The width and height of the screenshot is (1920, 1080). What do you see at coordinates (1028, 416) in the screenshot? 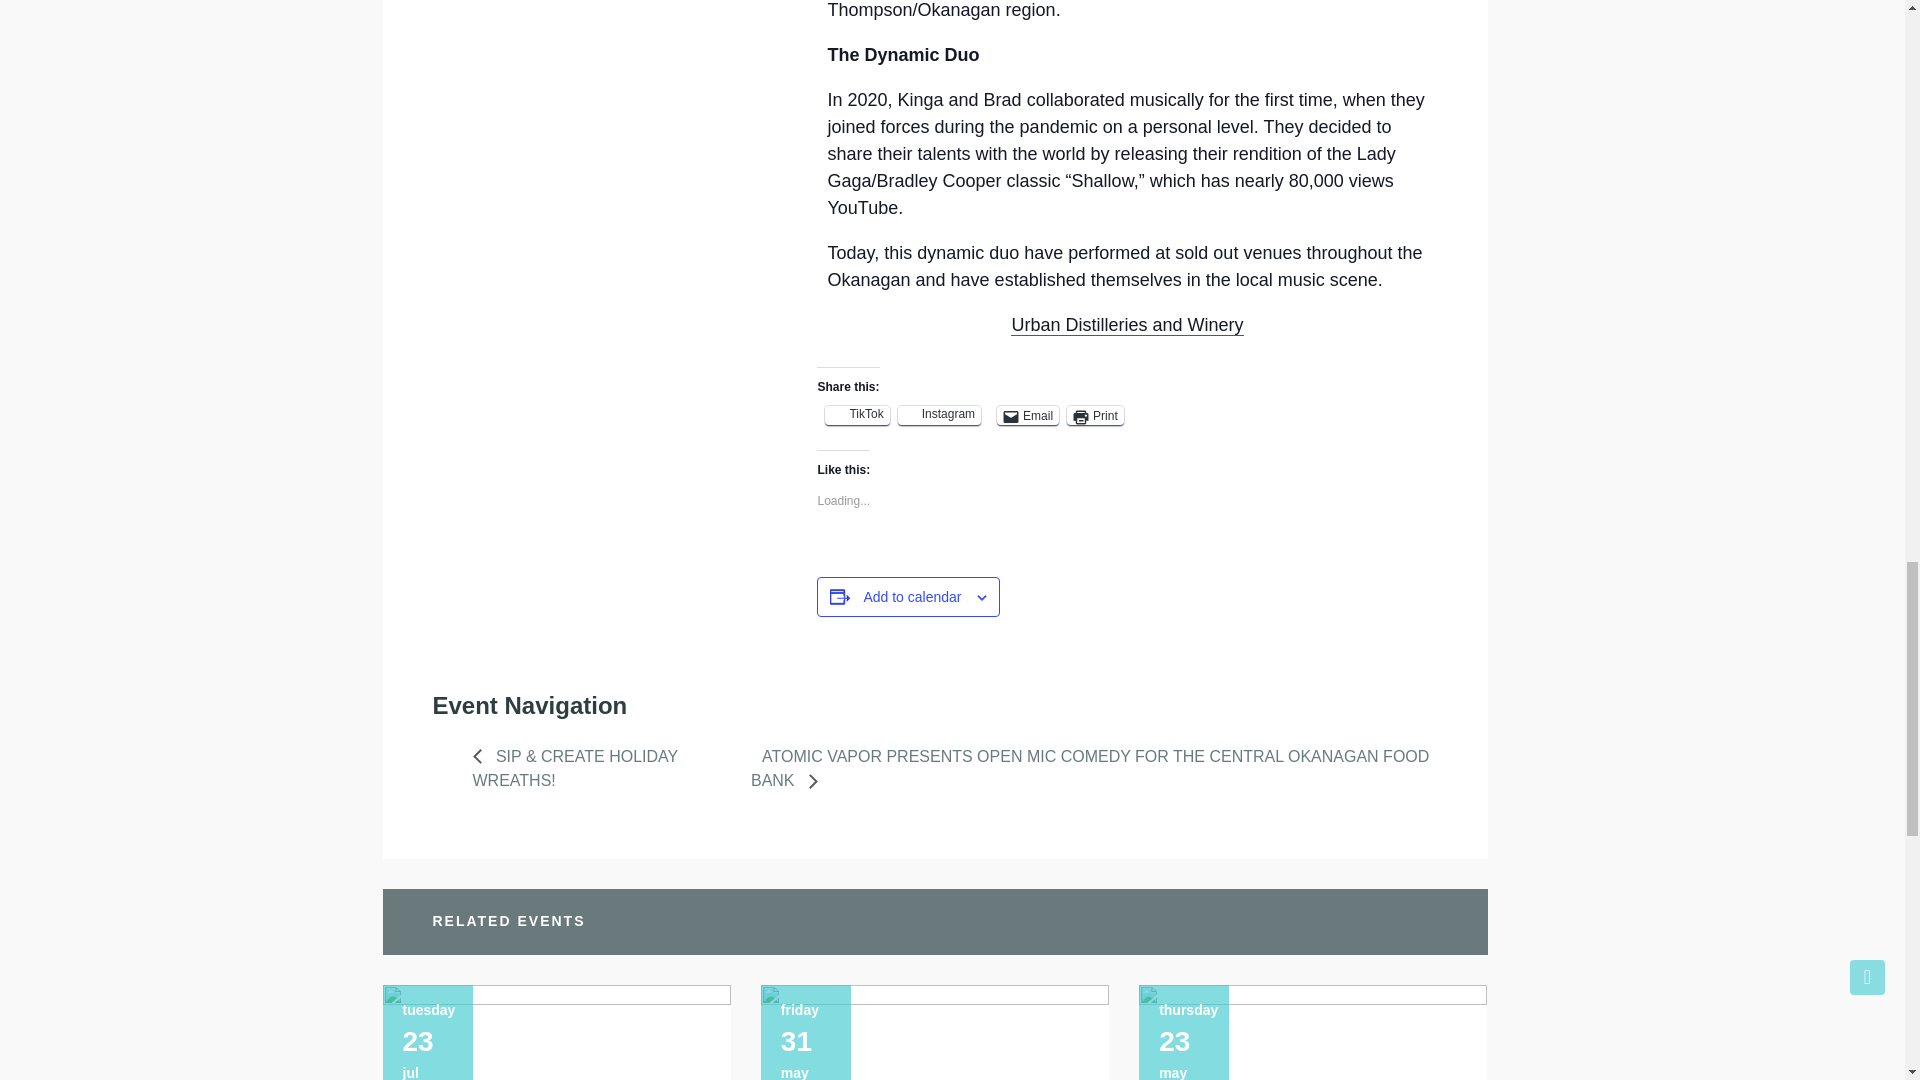
I see `Click to email a link to a friend` at bounding box center [1028, 416].